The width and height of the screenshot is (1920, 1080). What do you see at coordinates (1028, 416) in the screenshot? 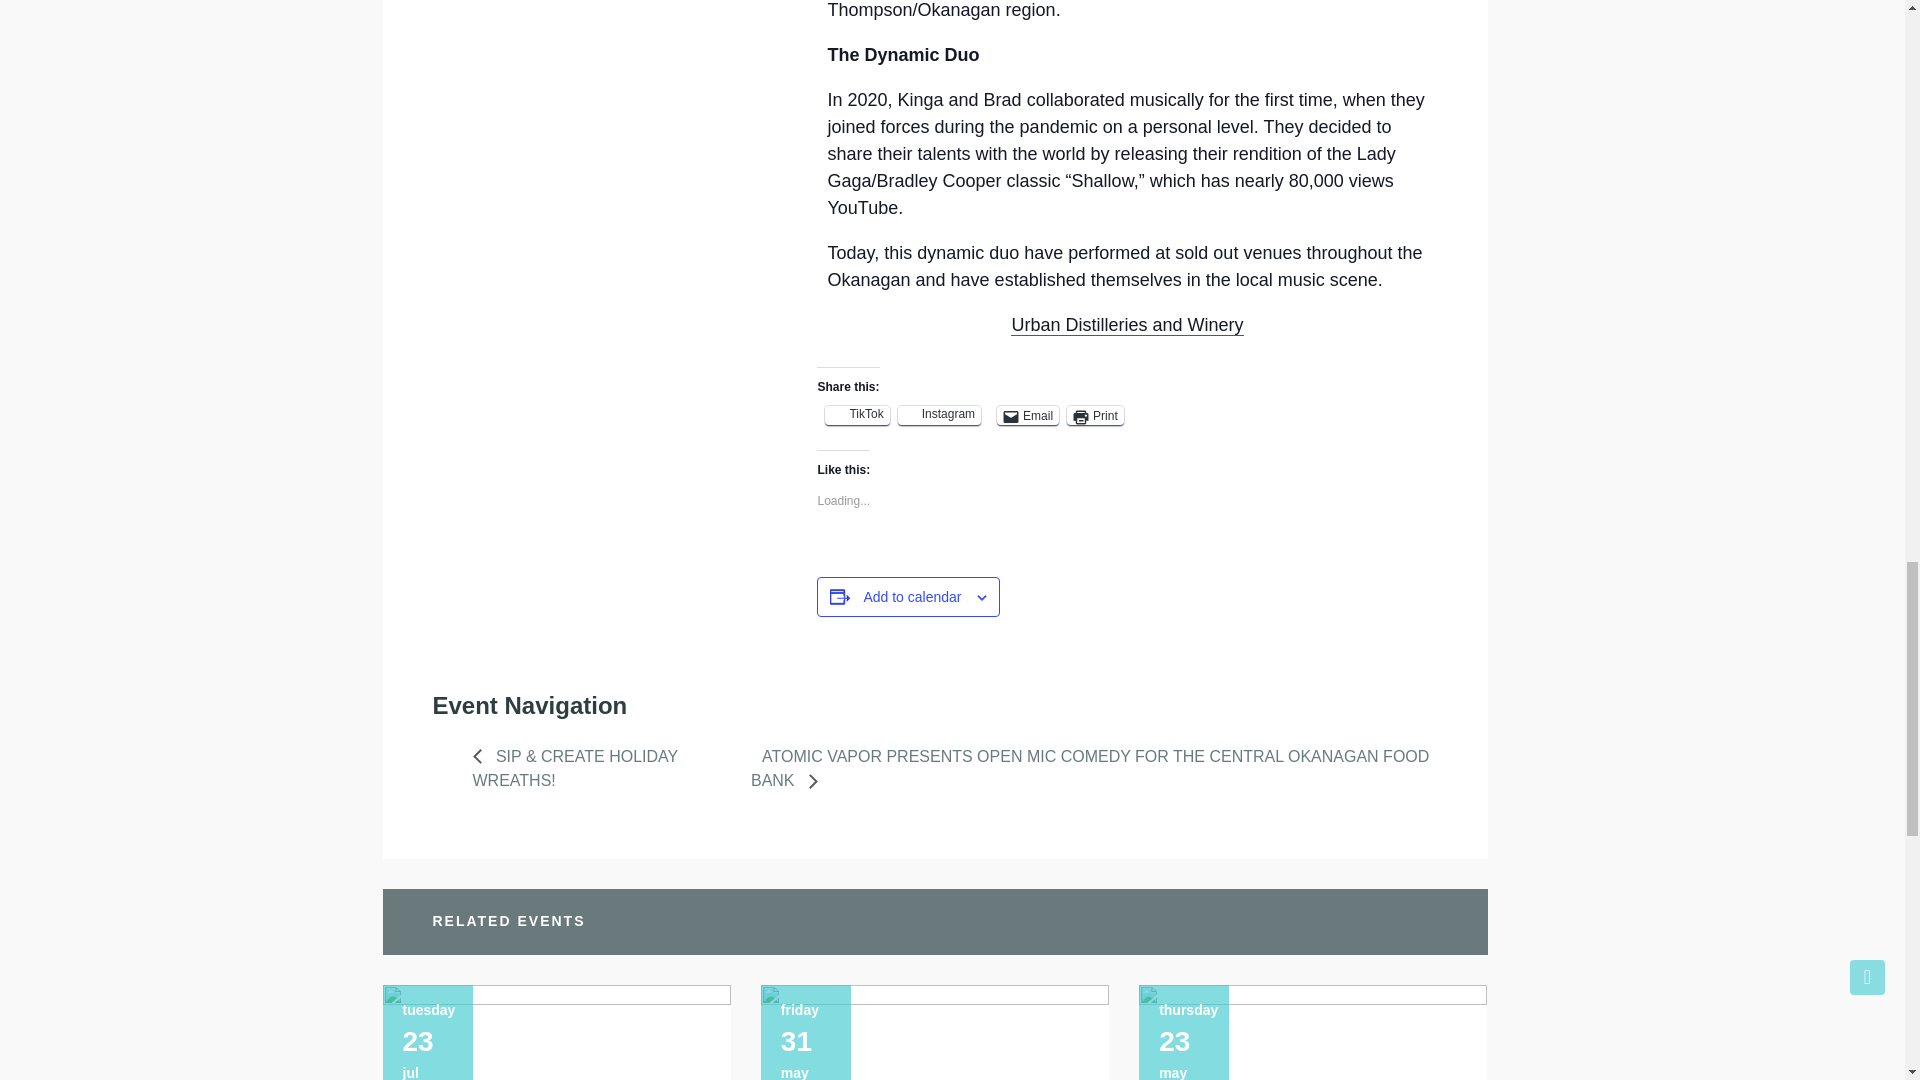
I see `Click to email a link to a friend` at bounding box center [1028, 416].